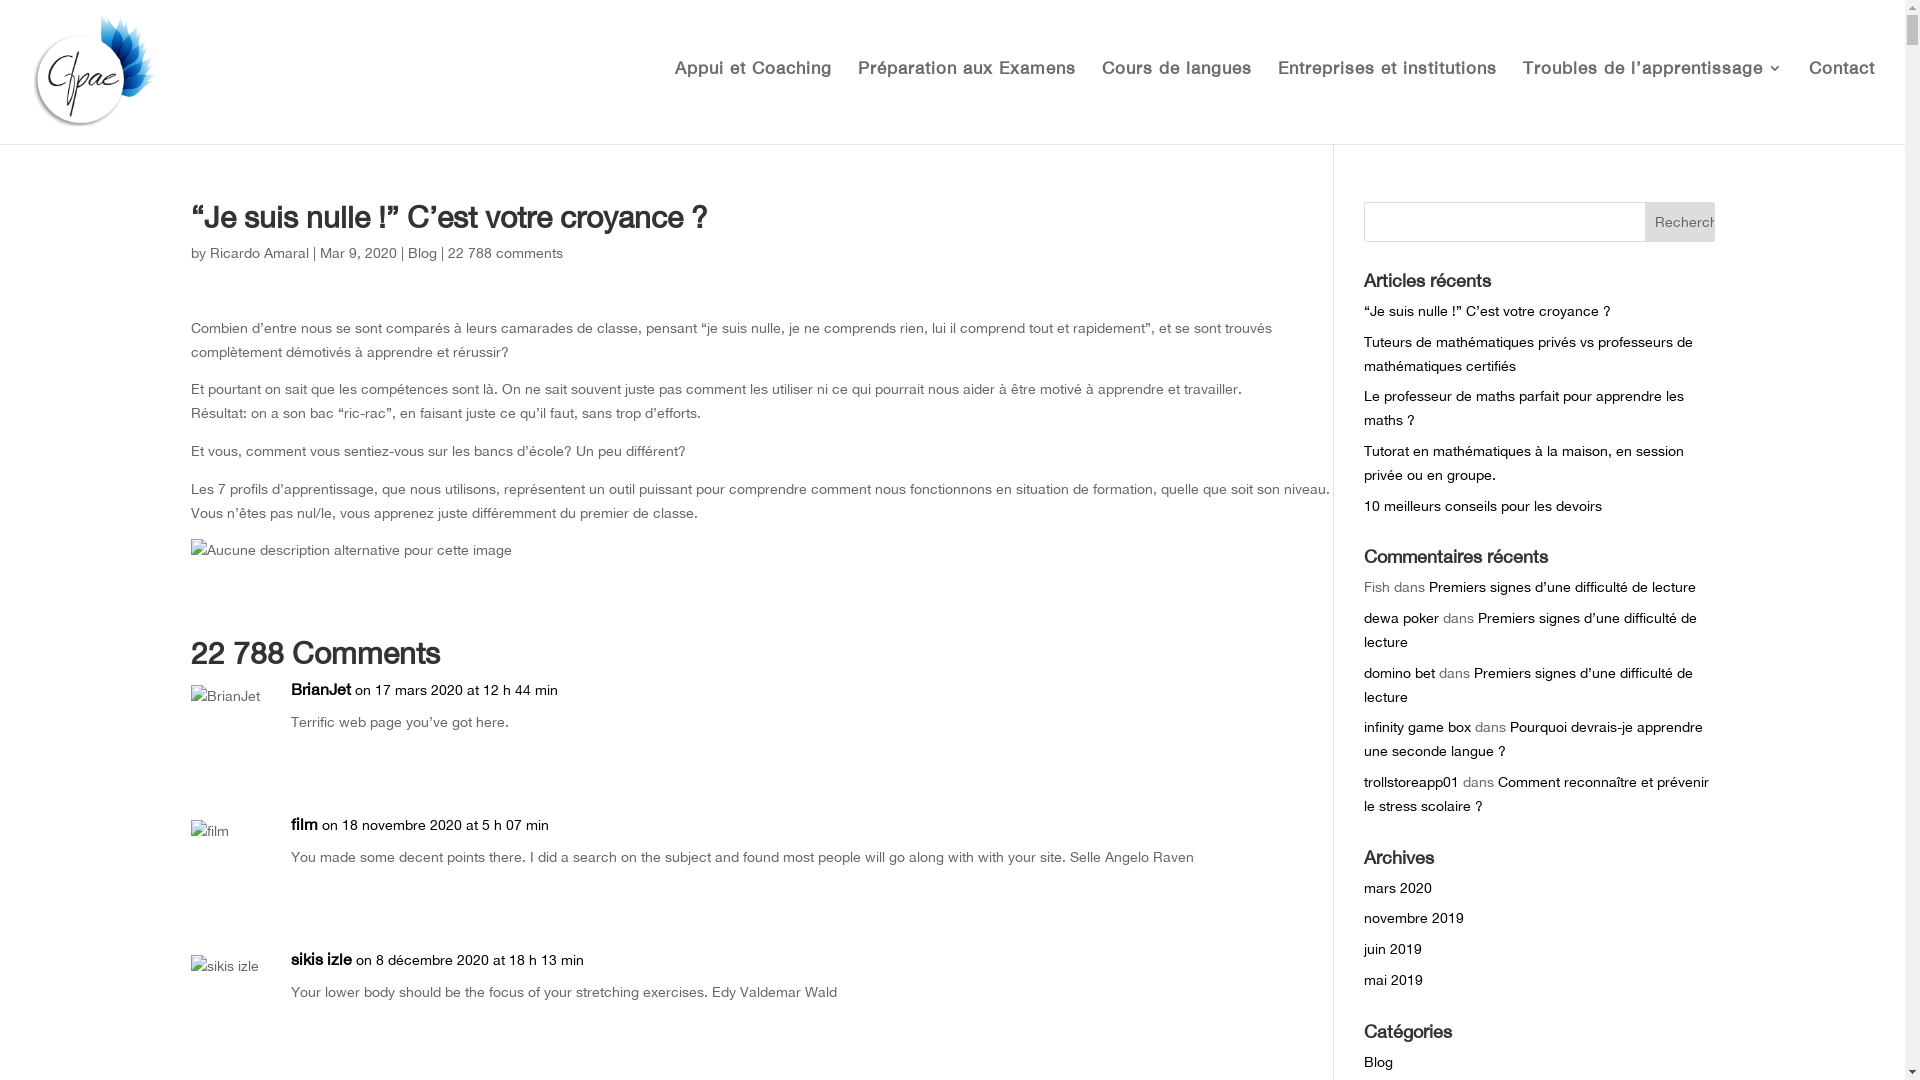 This screenshot has width=1920, height=1080. I want to click on Contact, so click(1842, 100).